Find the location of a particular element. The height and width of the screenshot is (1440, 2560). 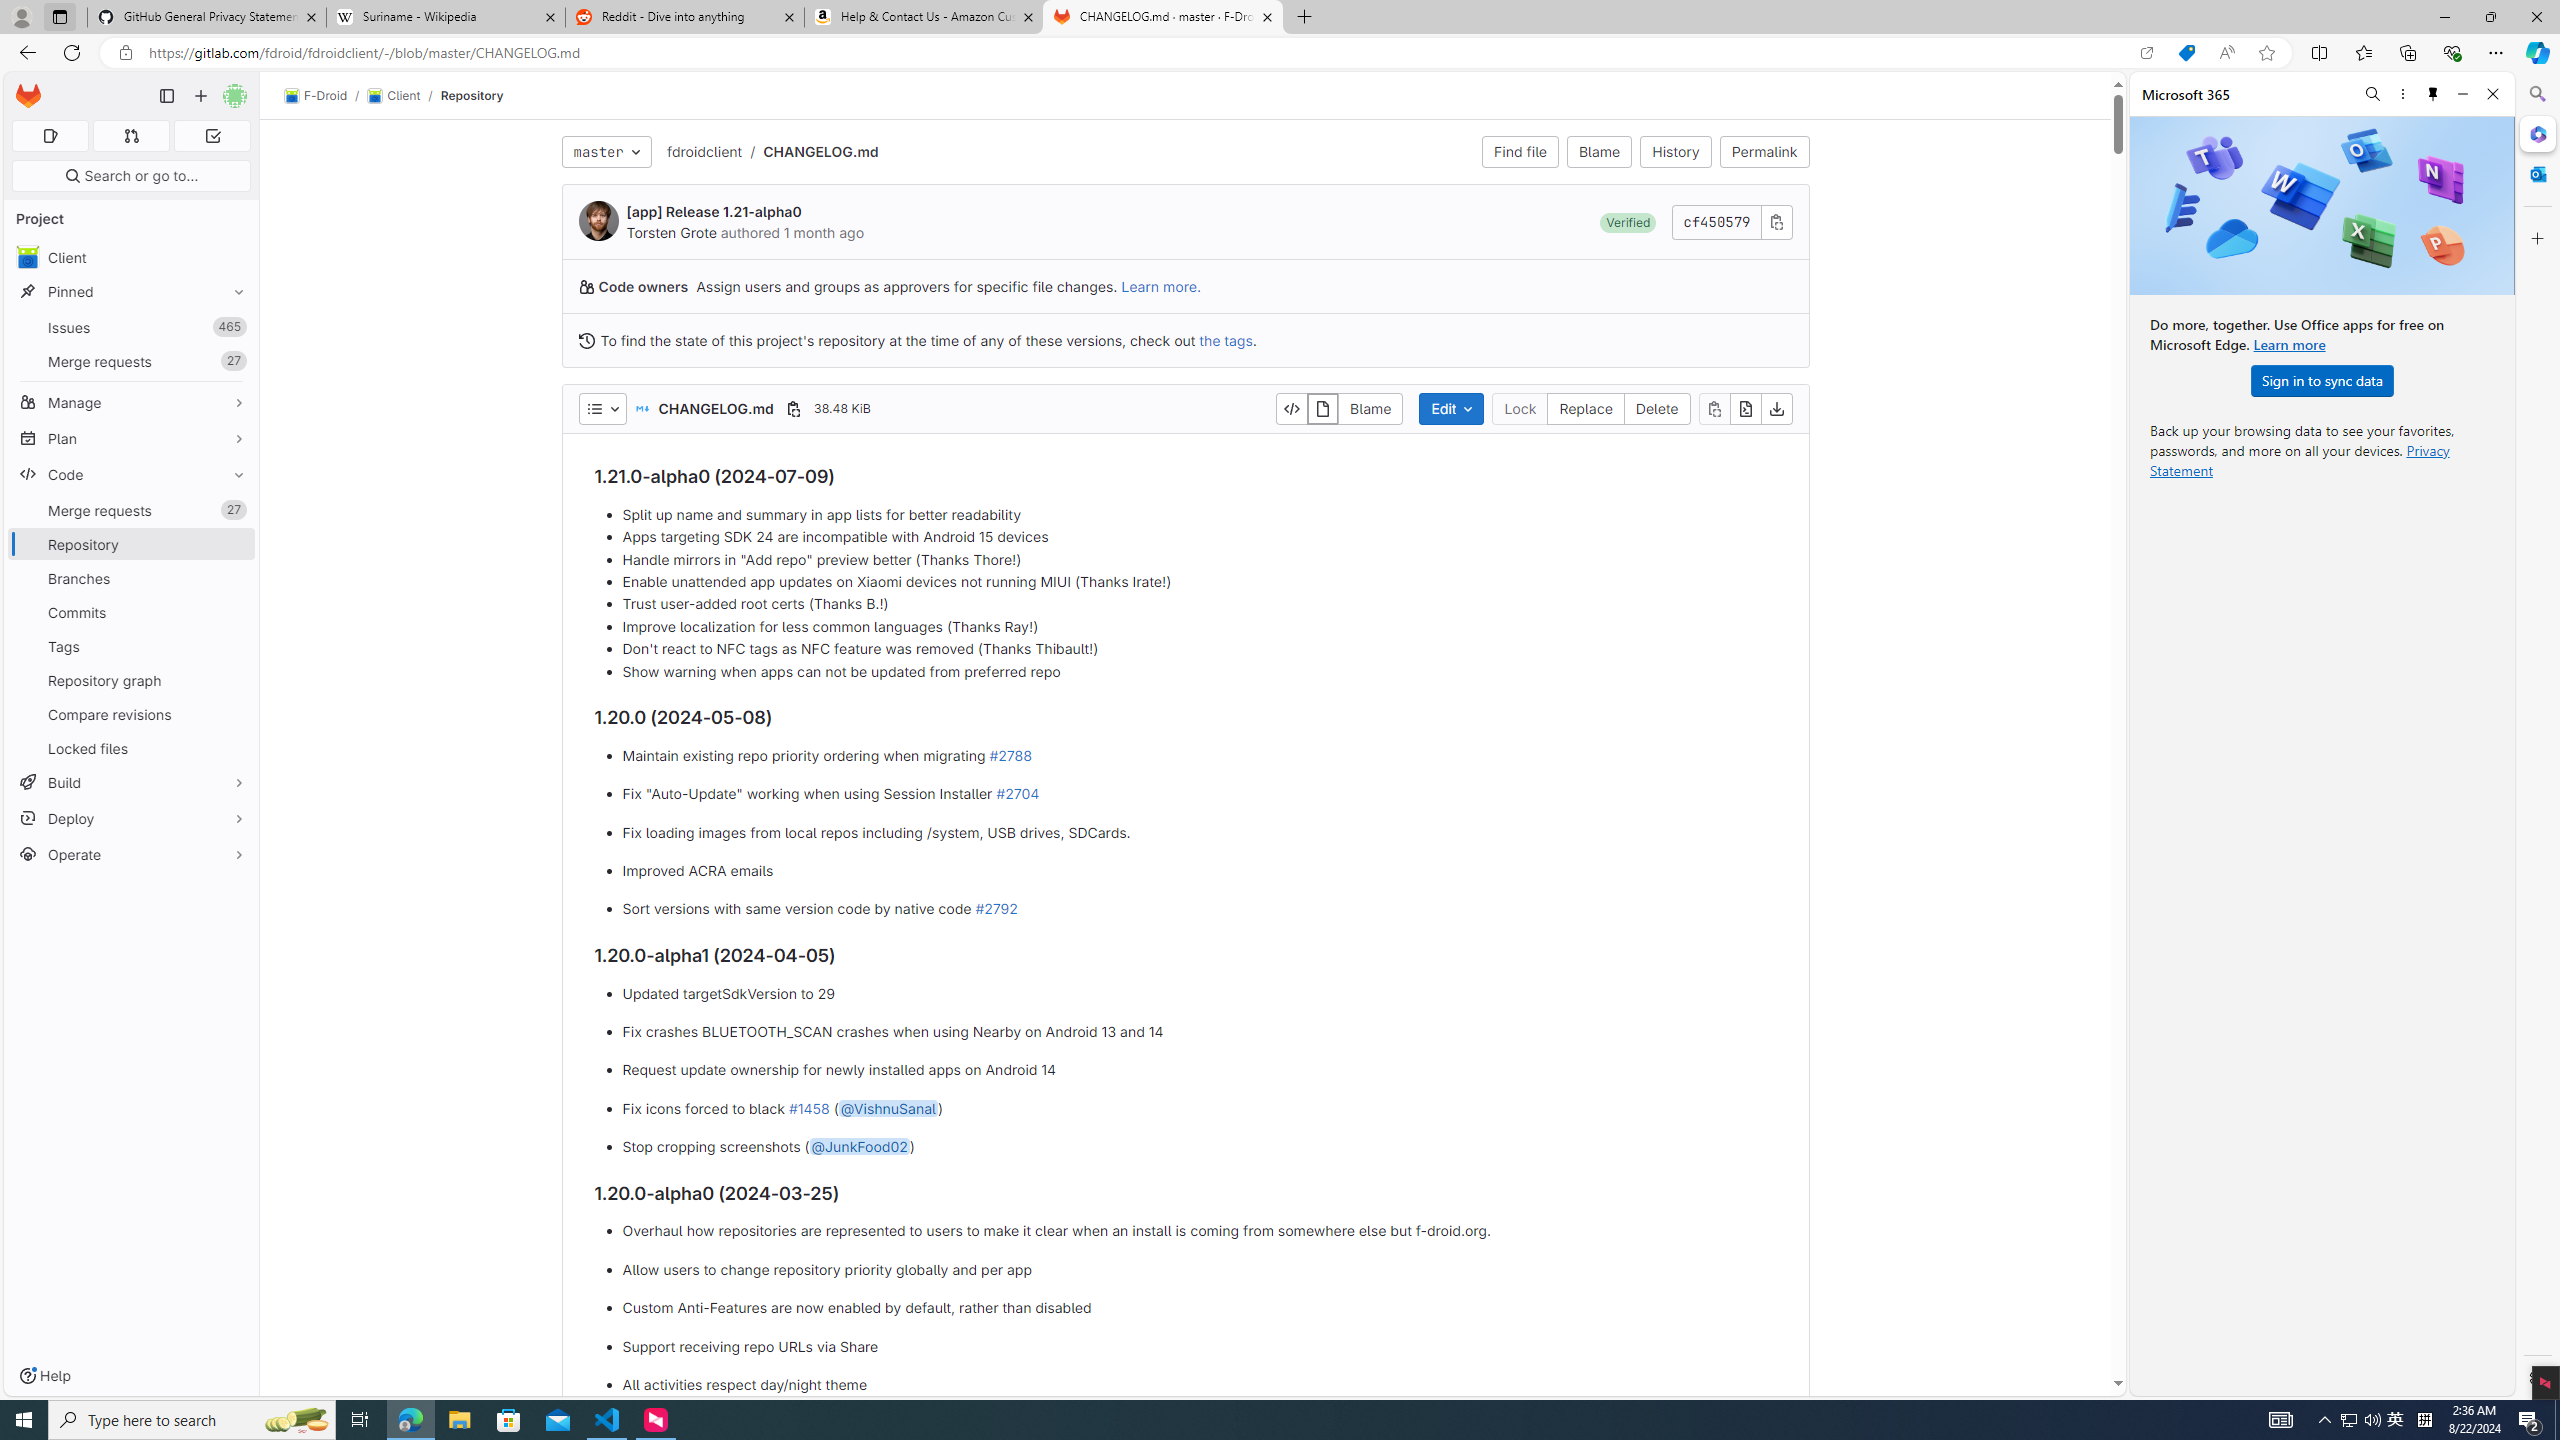

Replace is located at coordinates (1586, 408).